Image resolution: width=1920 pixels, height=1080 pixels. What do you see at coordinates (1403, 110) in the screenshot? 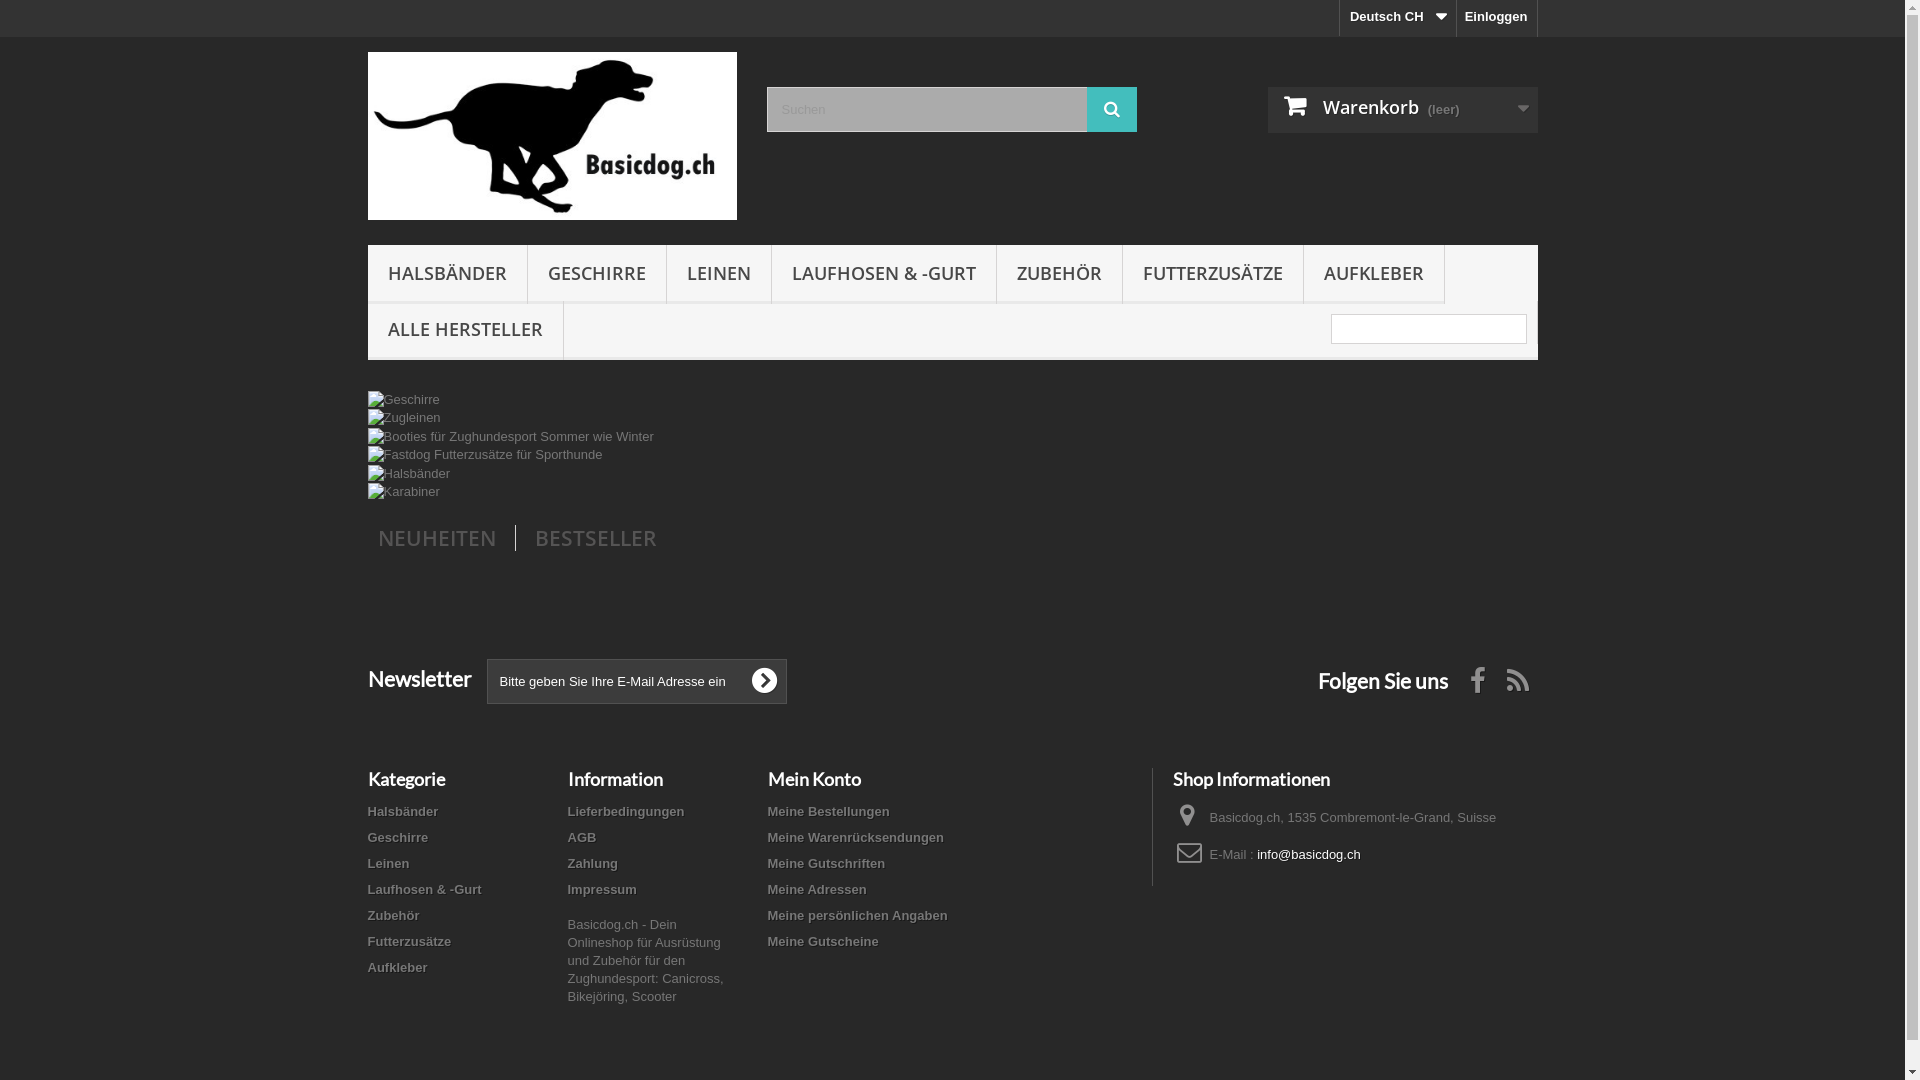
I see `Warenkorb (leer)` at bounding box center [1403, 110].